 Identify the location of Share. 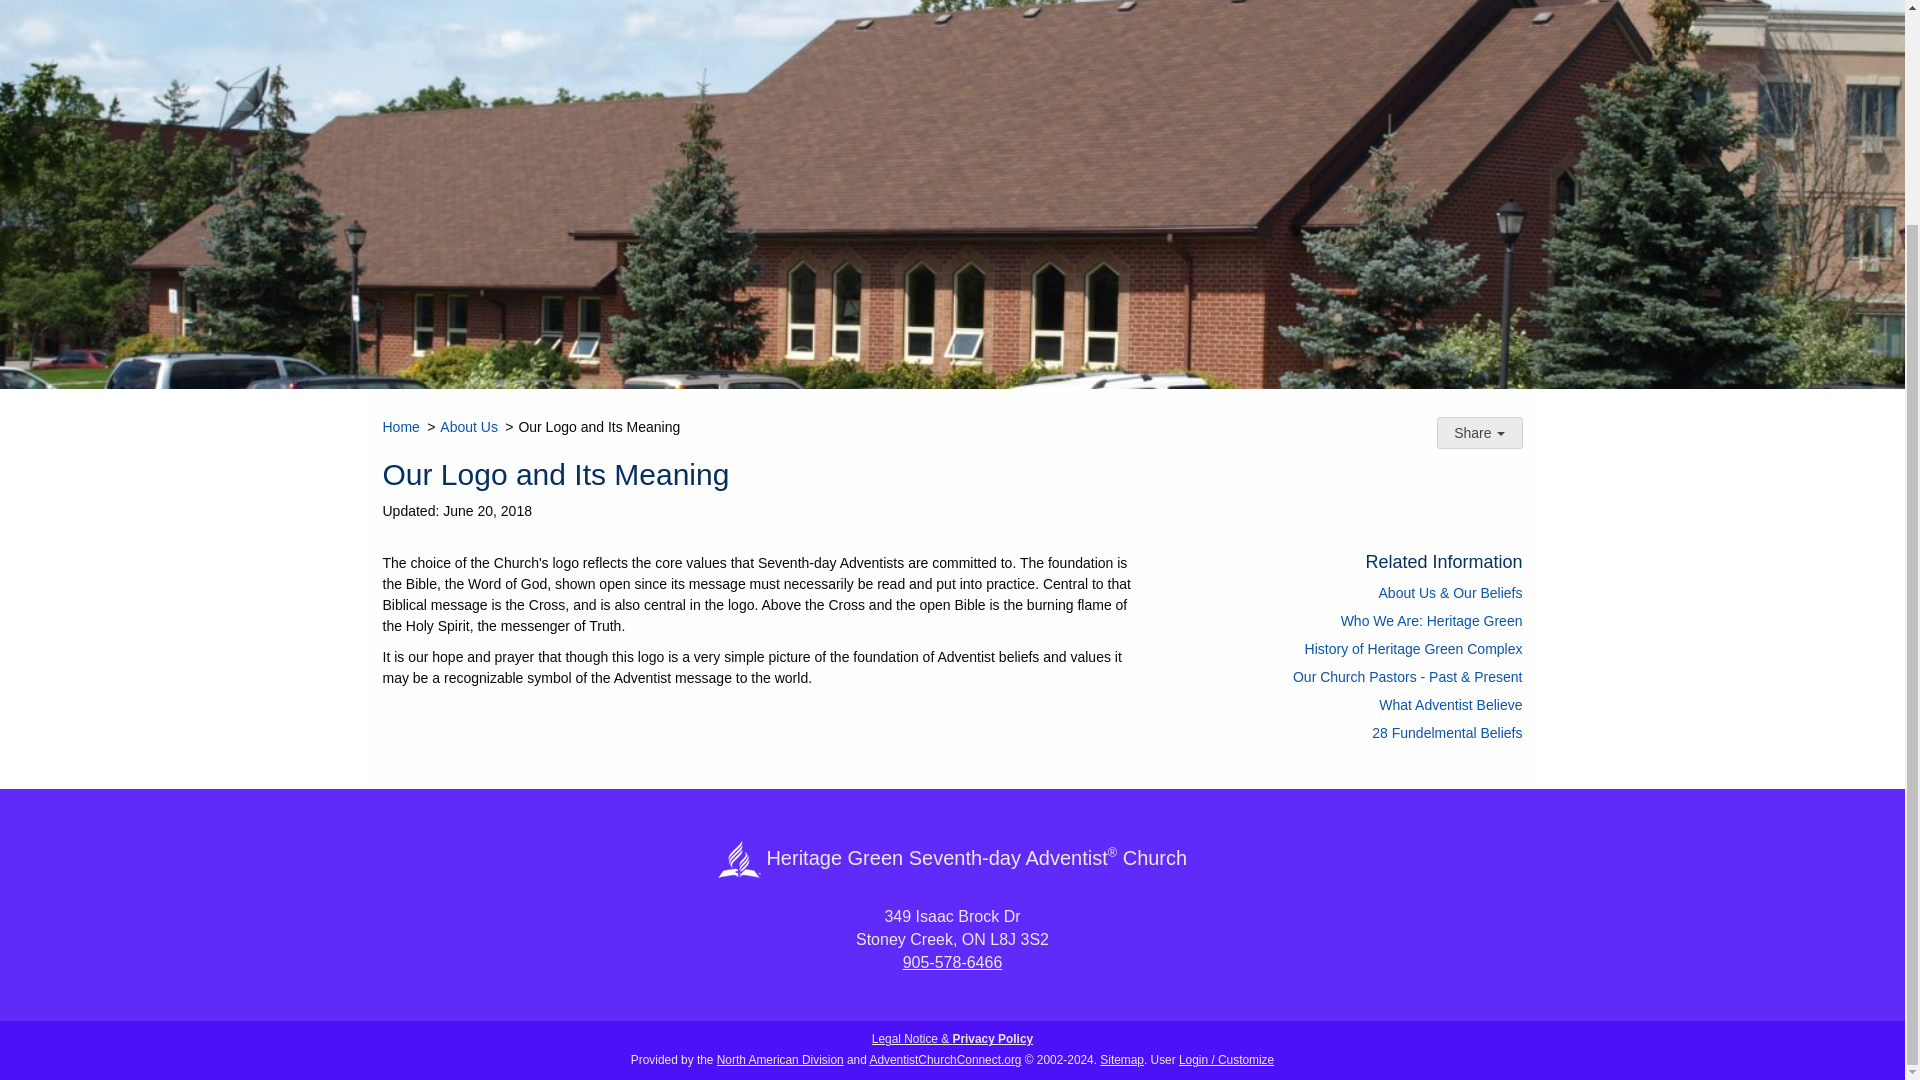
(1479, 432).